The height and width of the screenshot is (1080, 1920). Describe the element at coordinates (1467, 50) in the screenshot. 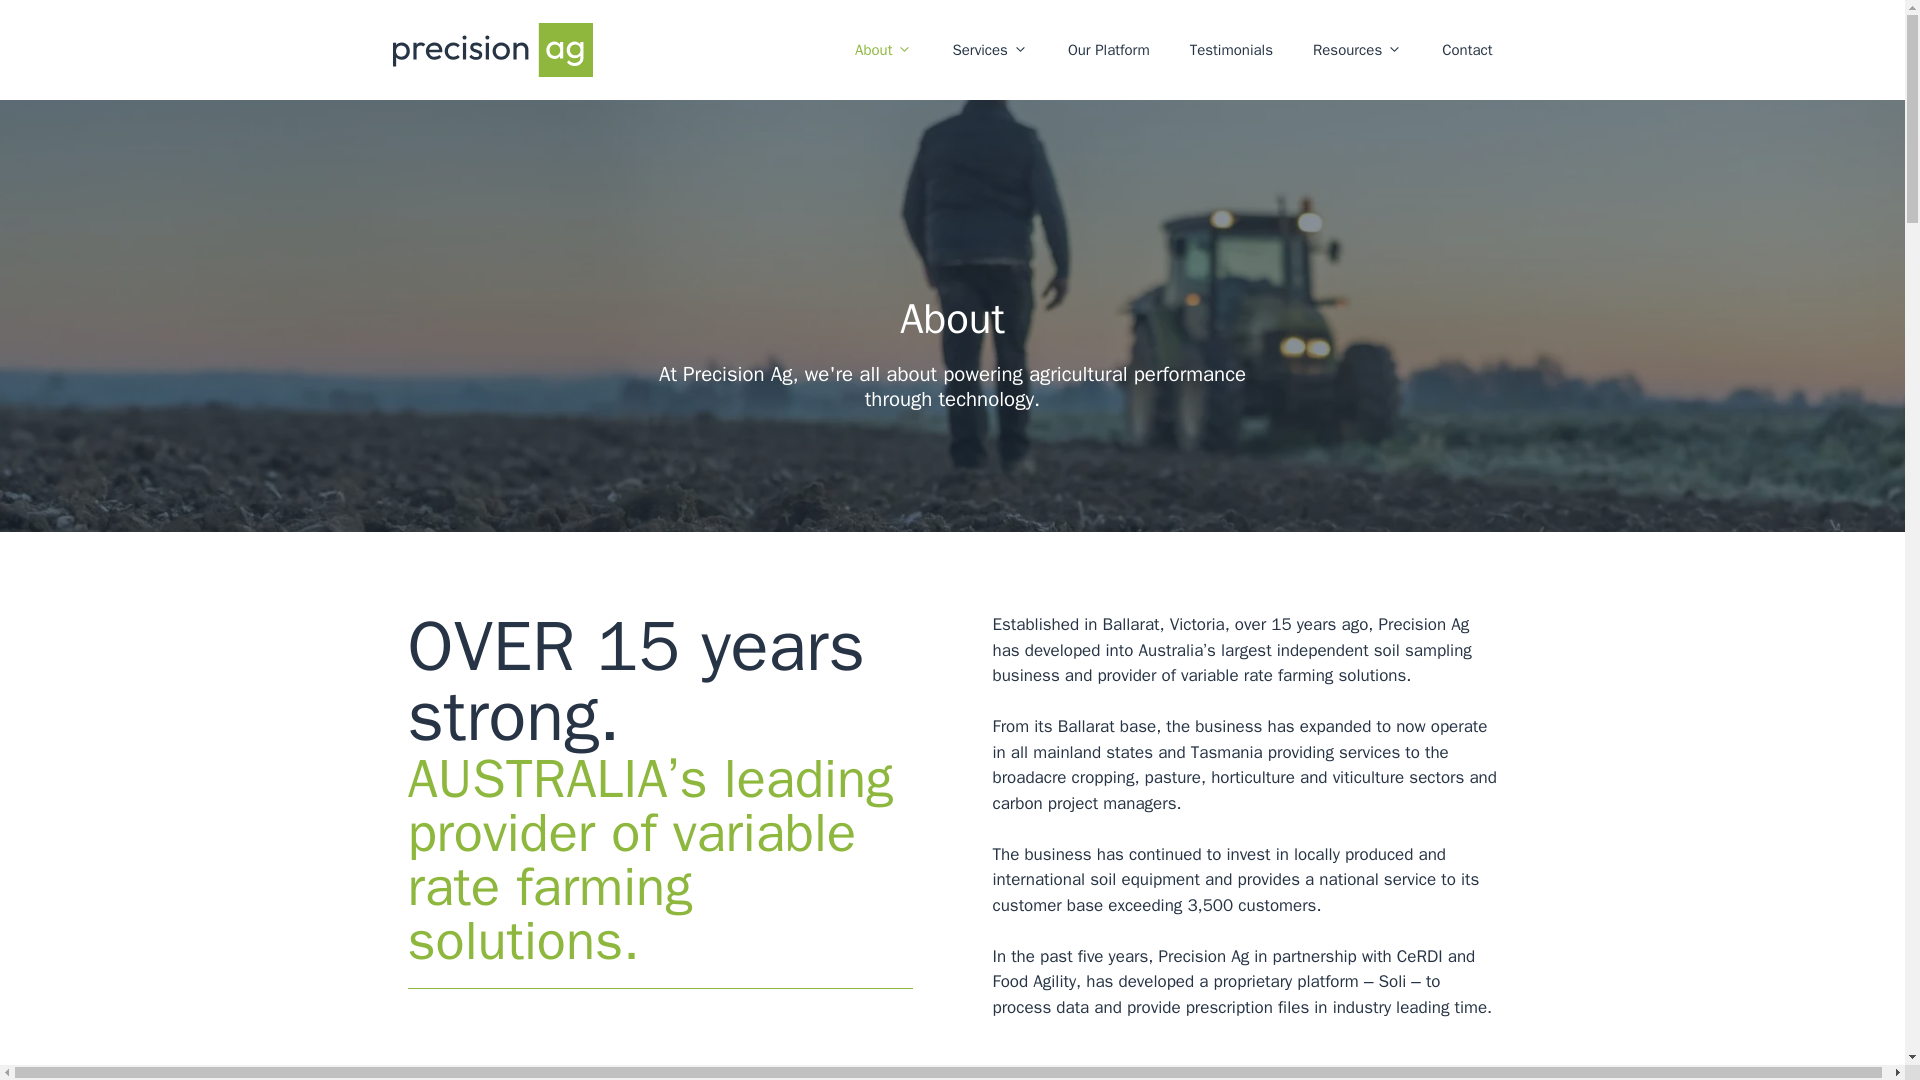

I see `Contact` at that location.